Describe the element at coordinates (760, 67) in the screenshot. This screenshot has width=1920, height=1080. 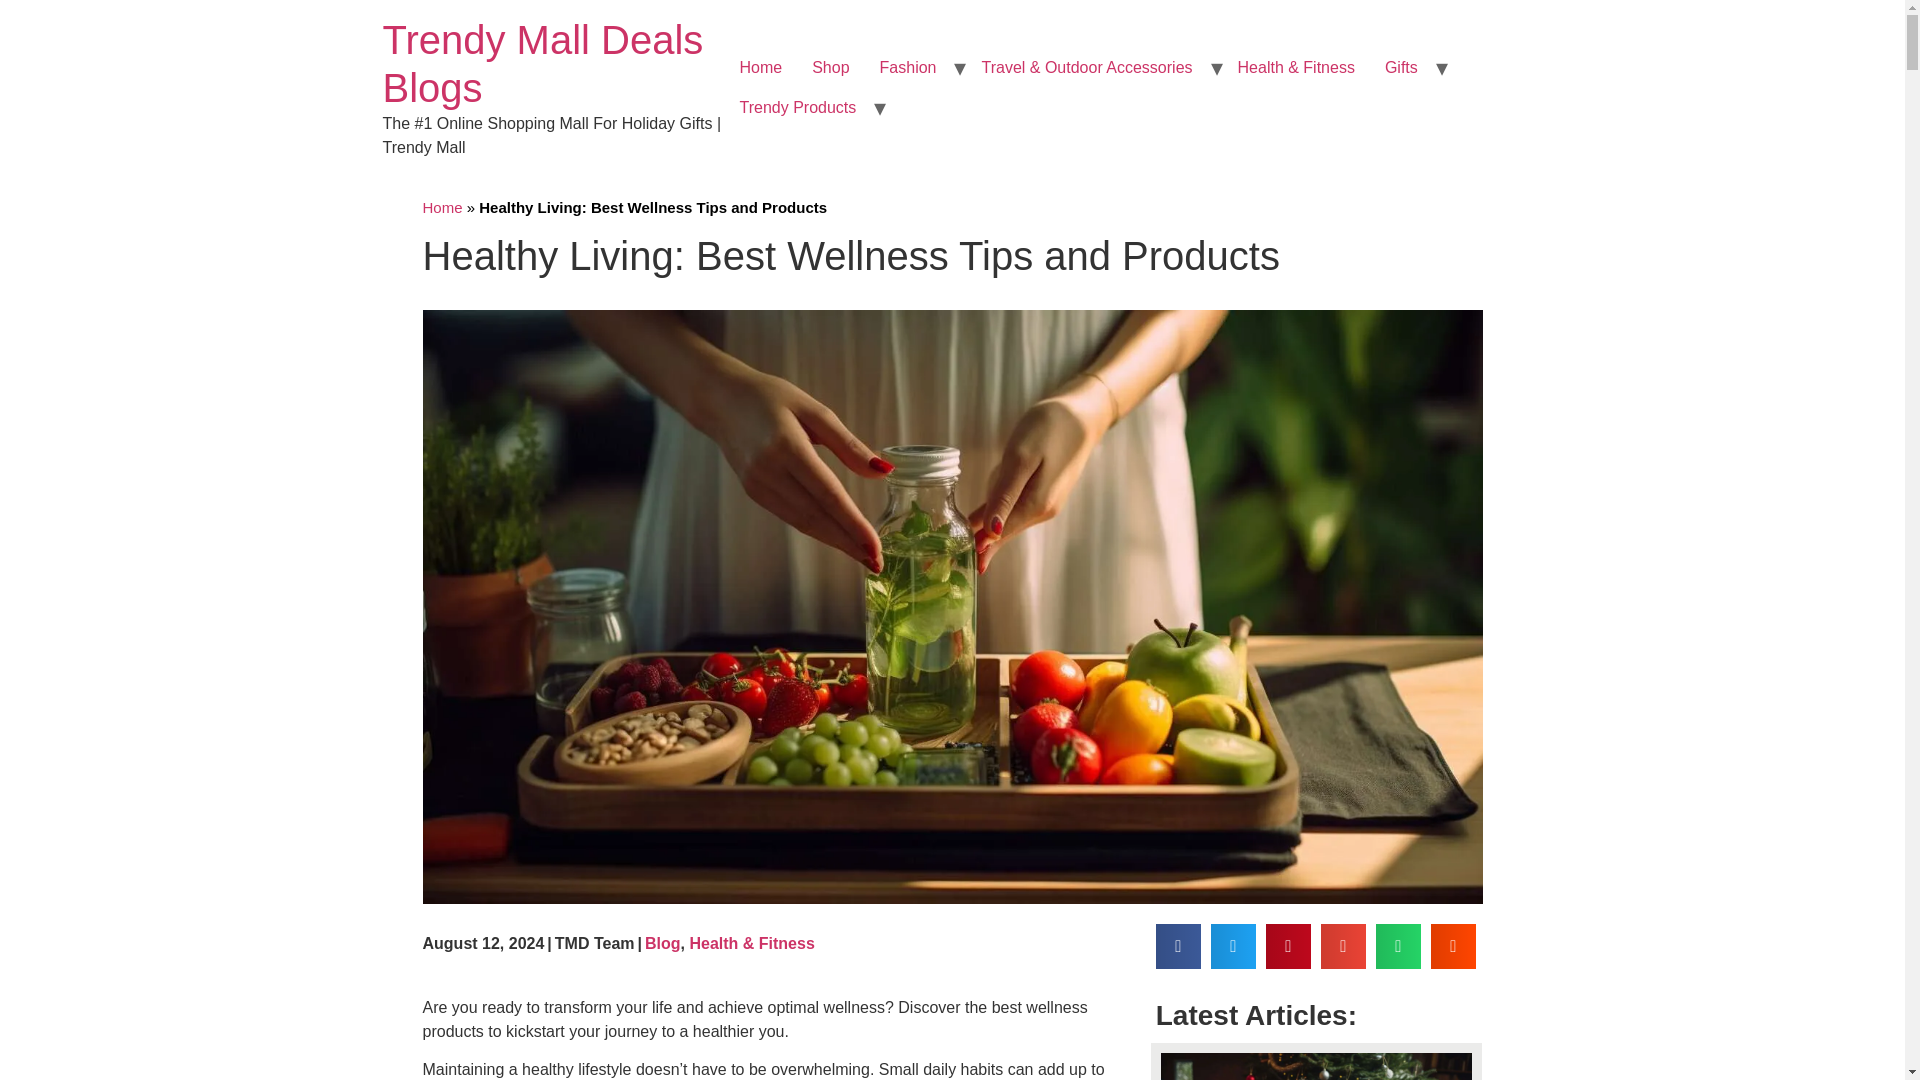
I see `Home` at that location.